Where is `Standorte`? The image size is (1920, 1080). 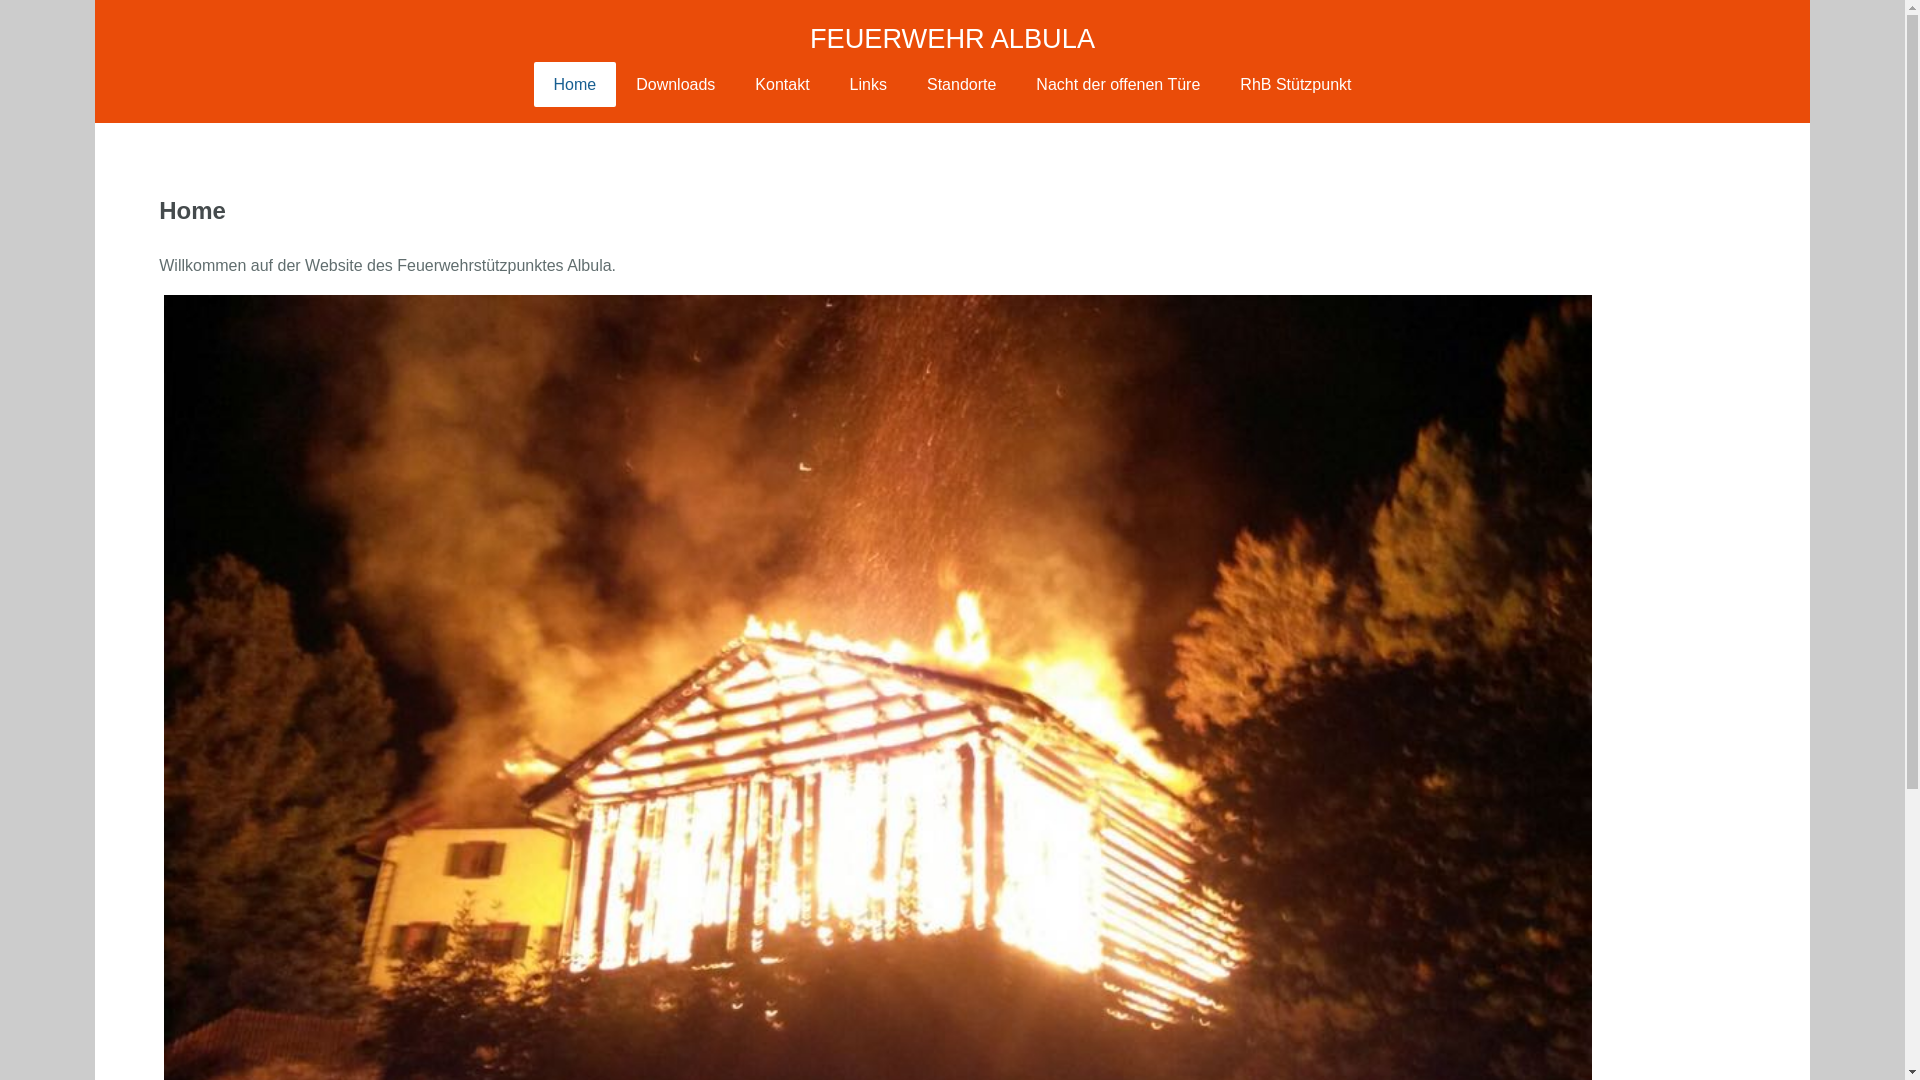
Standorte is located at coordinates (962, 84).